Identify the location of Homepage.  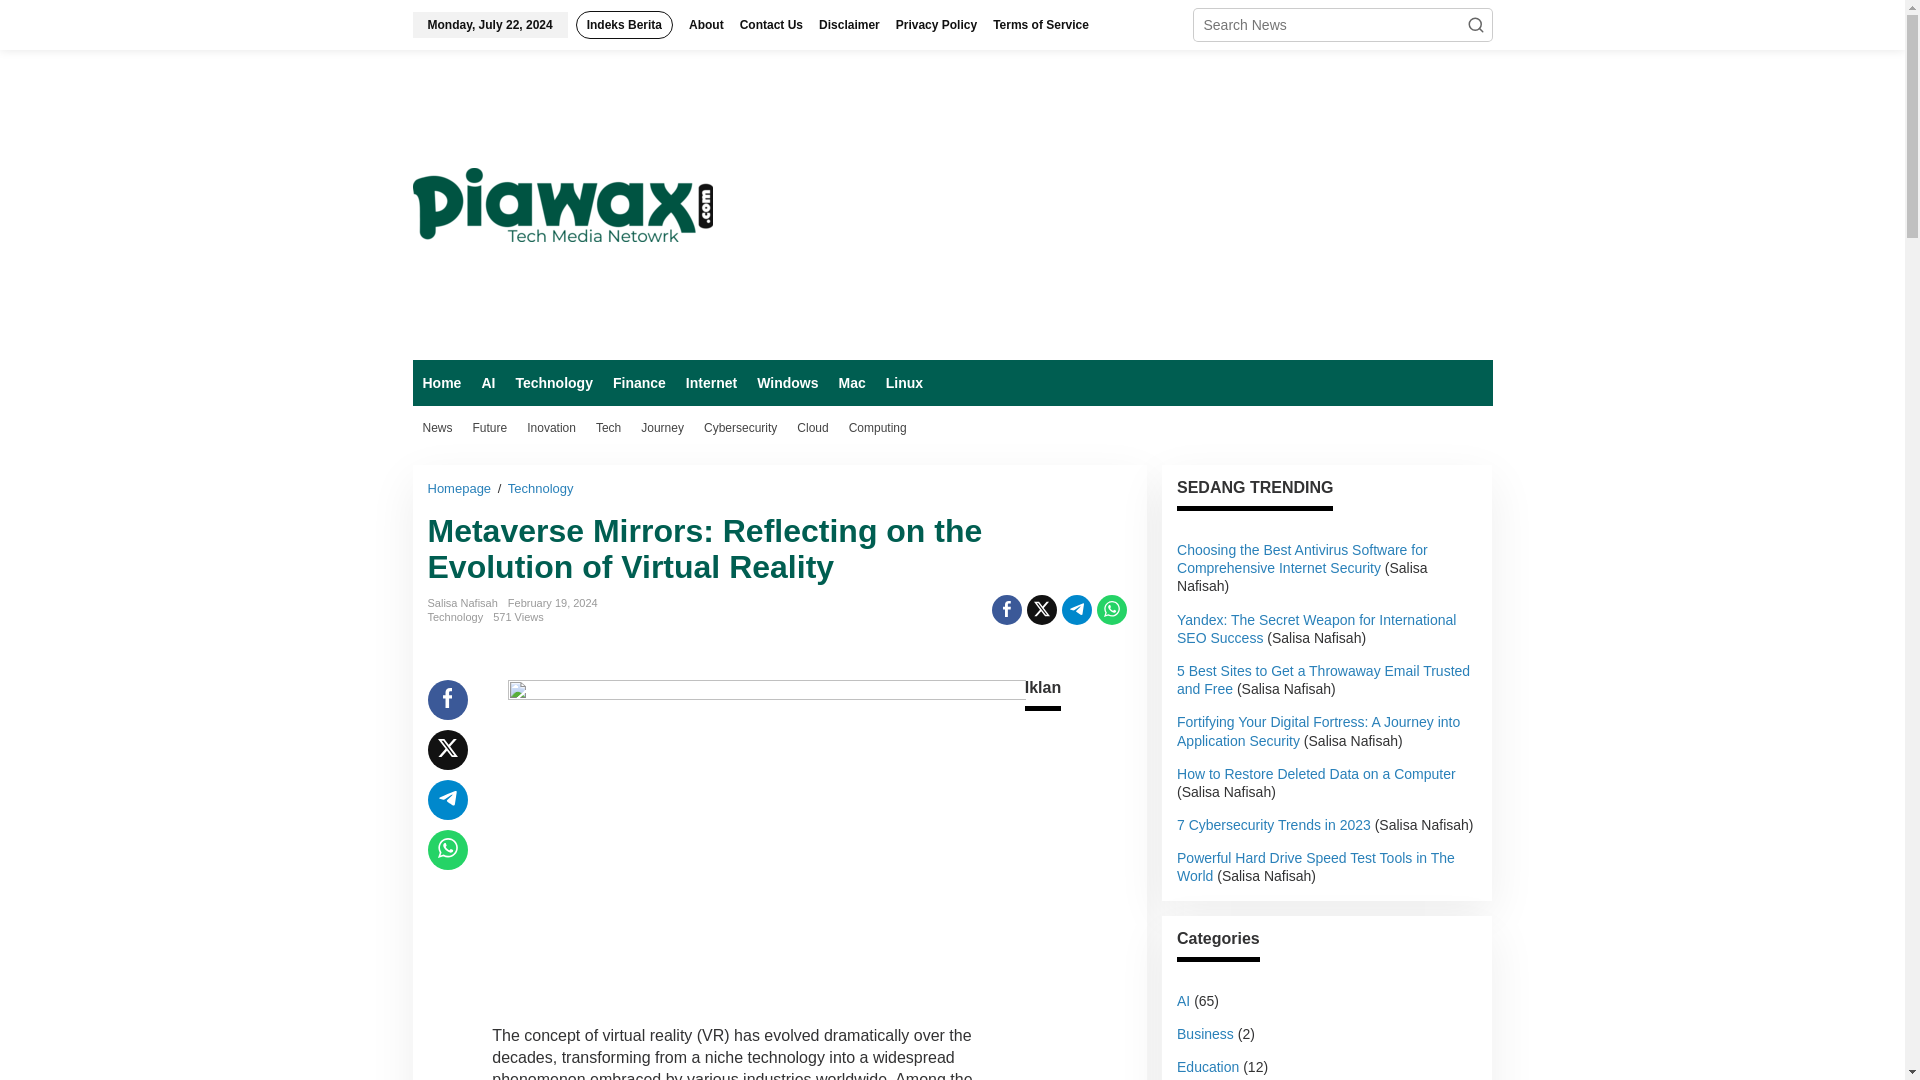
(462, 488).